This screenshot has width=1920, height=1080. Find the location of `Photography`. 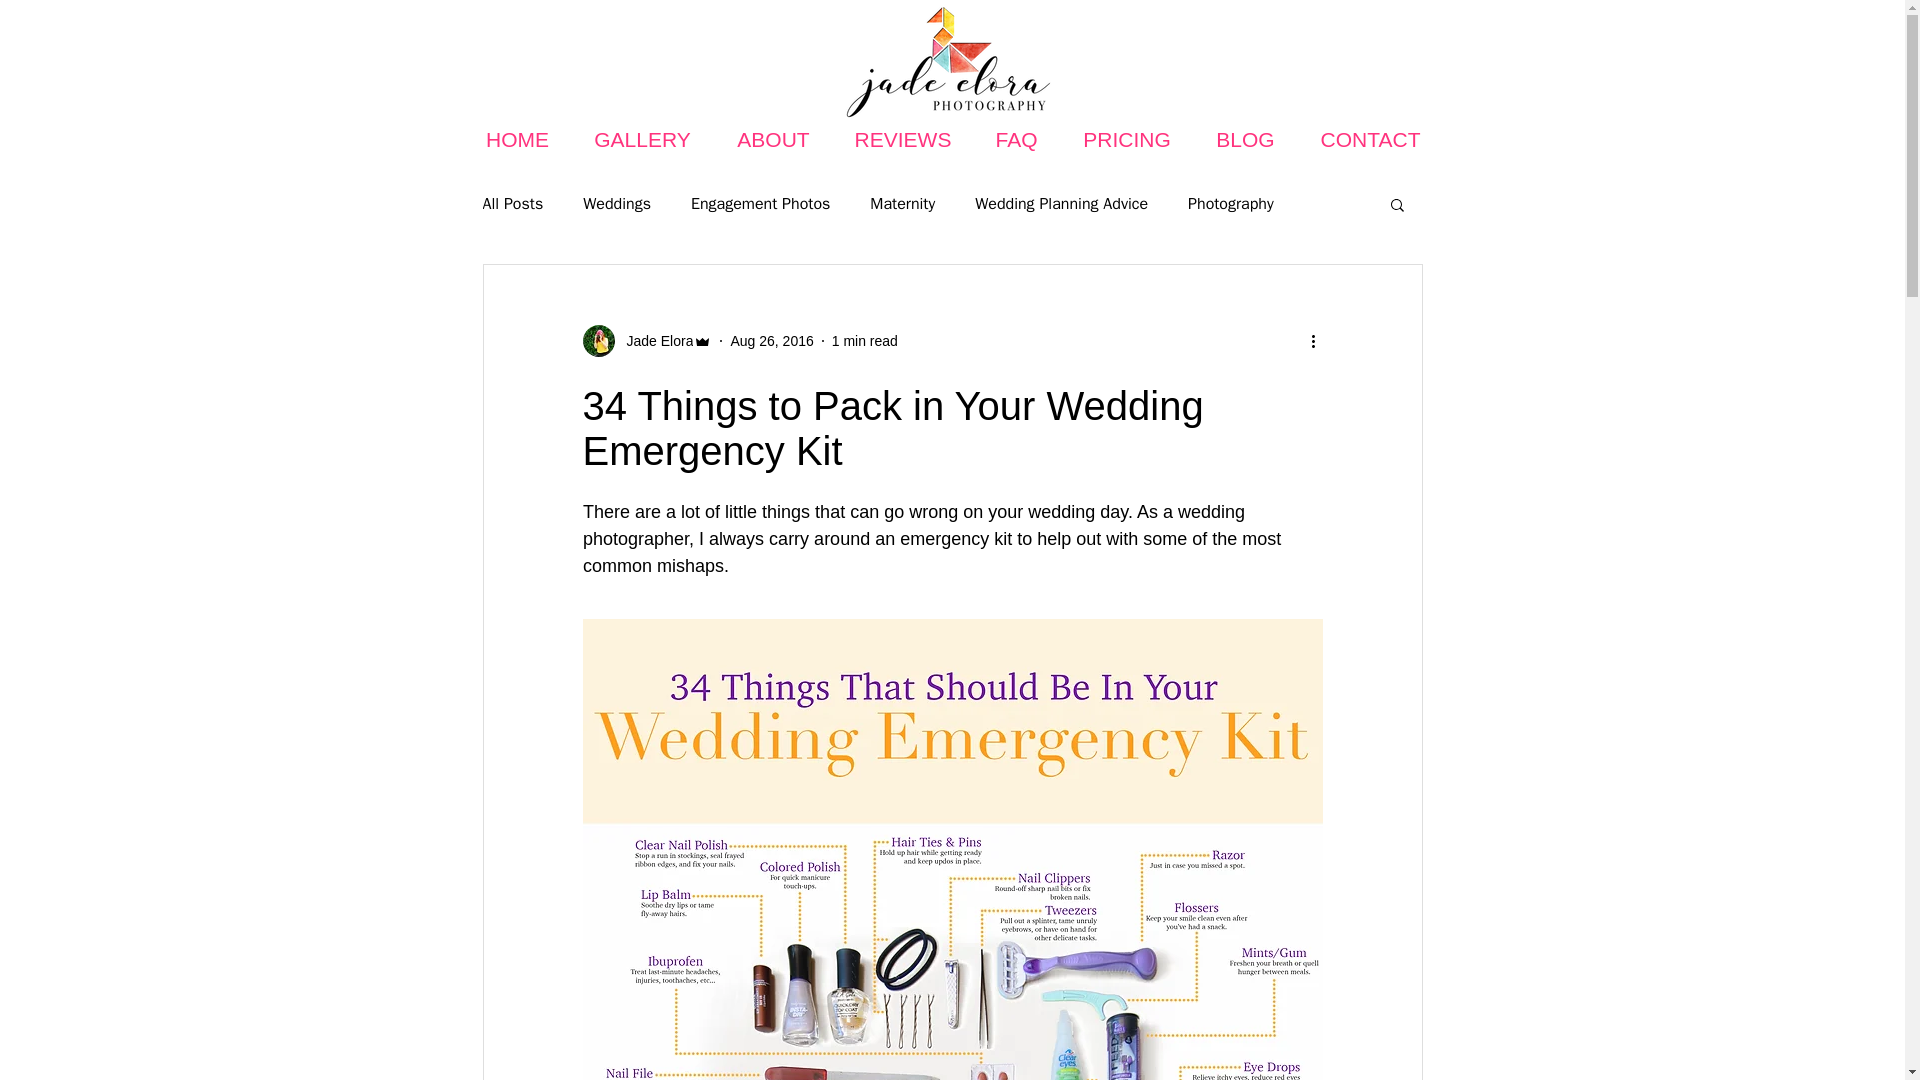

Photography is located at coordinates (1231, 204).